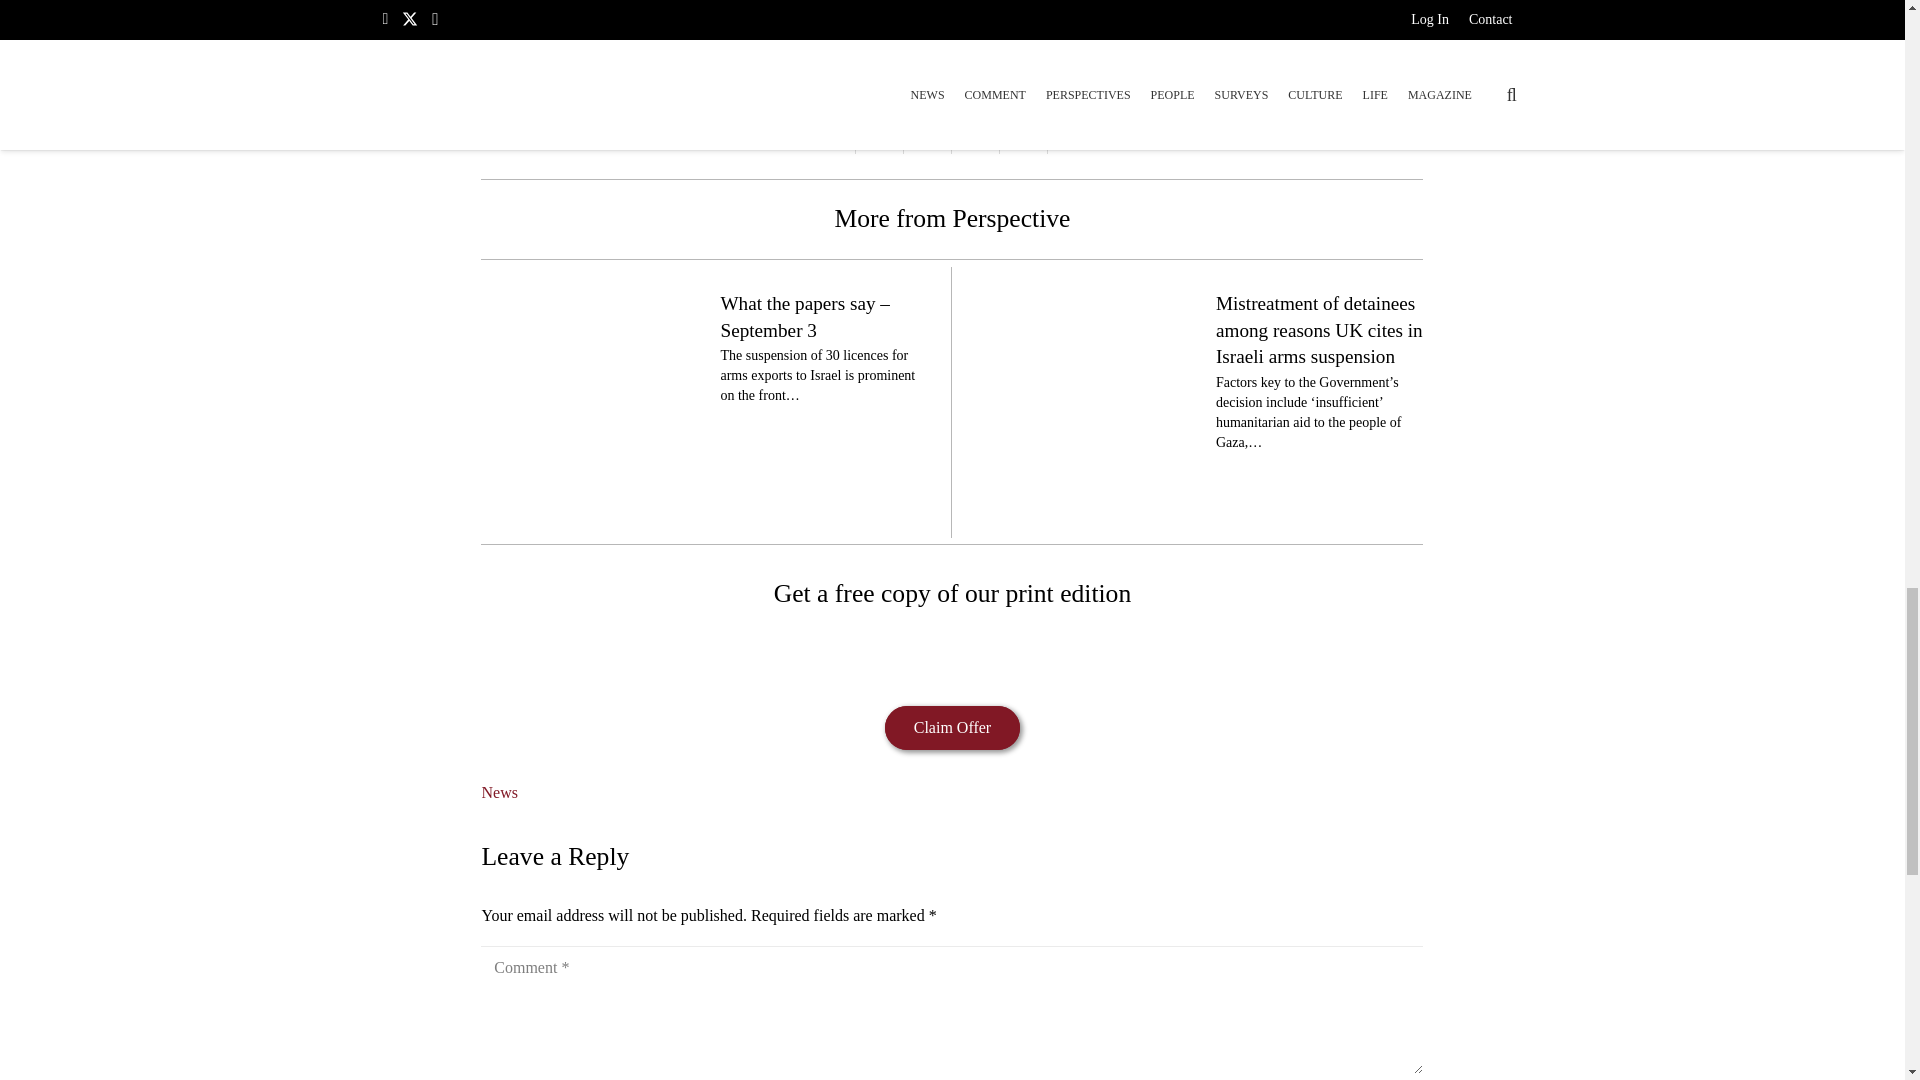 Image resolution: width=1920 pixels, height=1080 pixels. Describe the element at coordinates (952, 728) in the screenshot. I see `Claim Offer` at that location.